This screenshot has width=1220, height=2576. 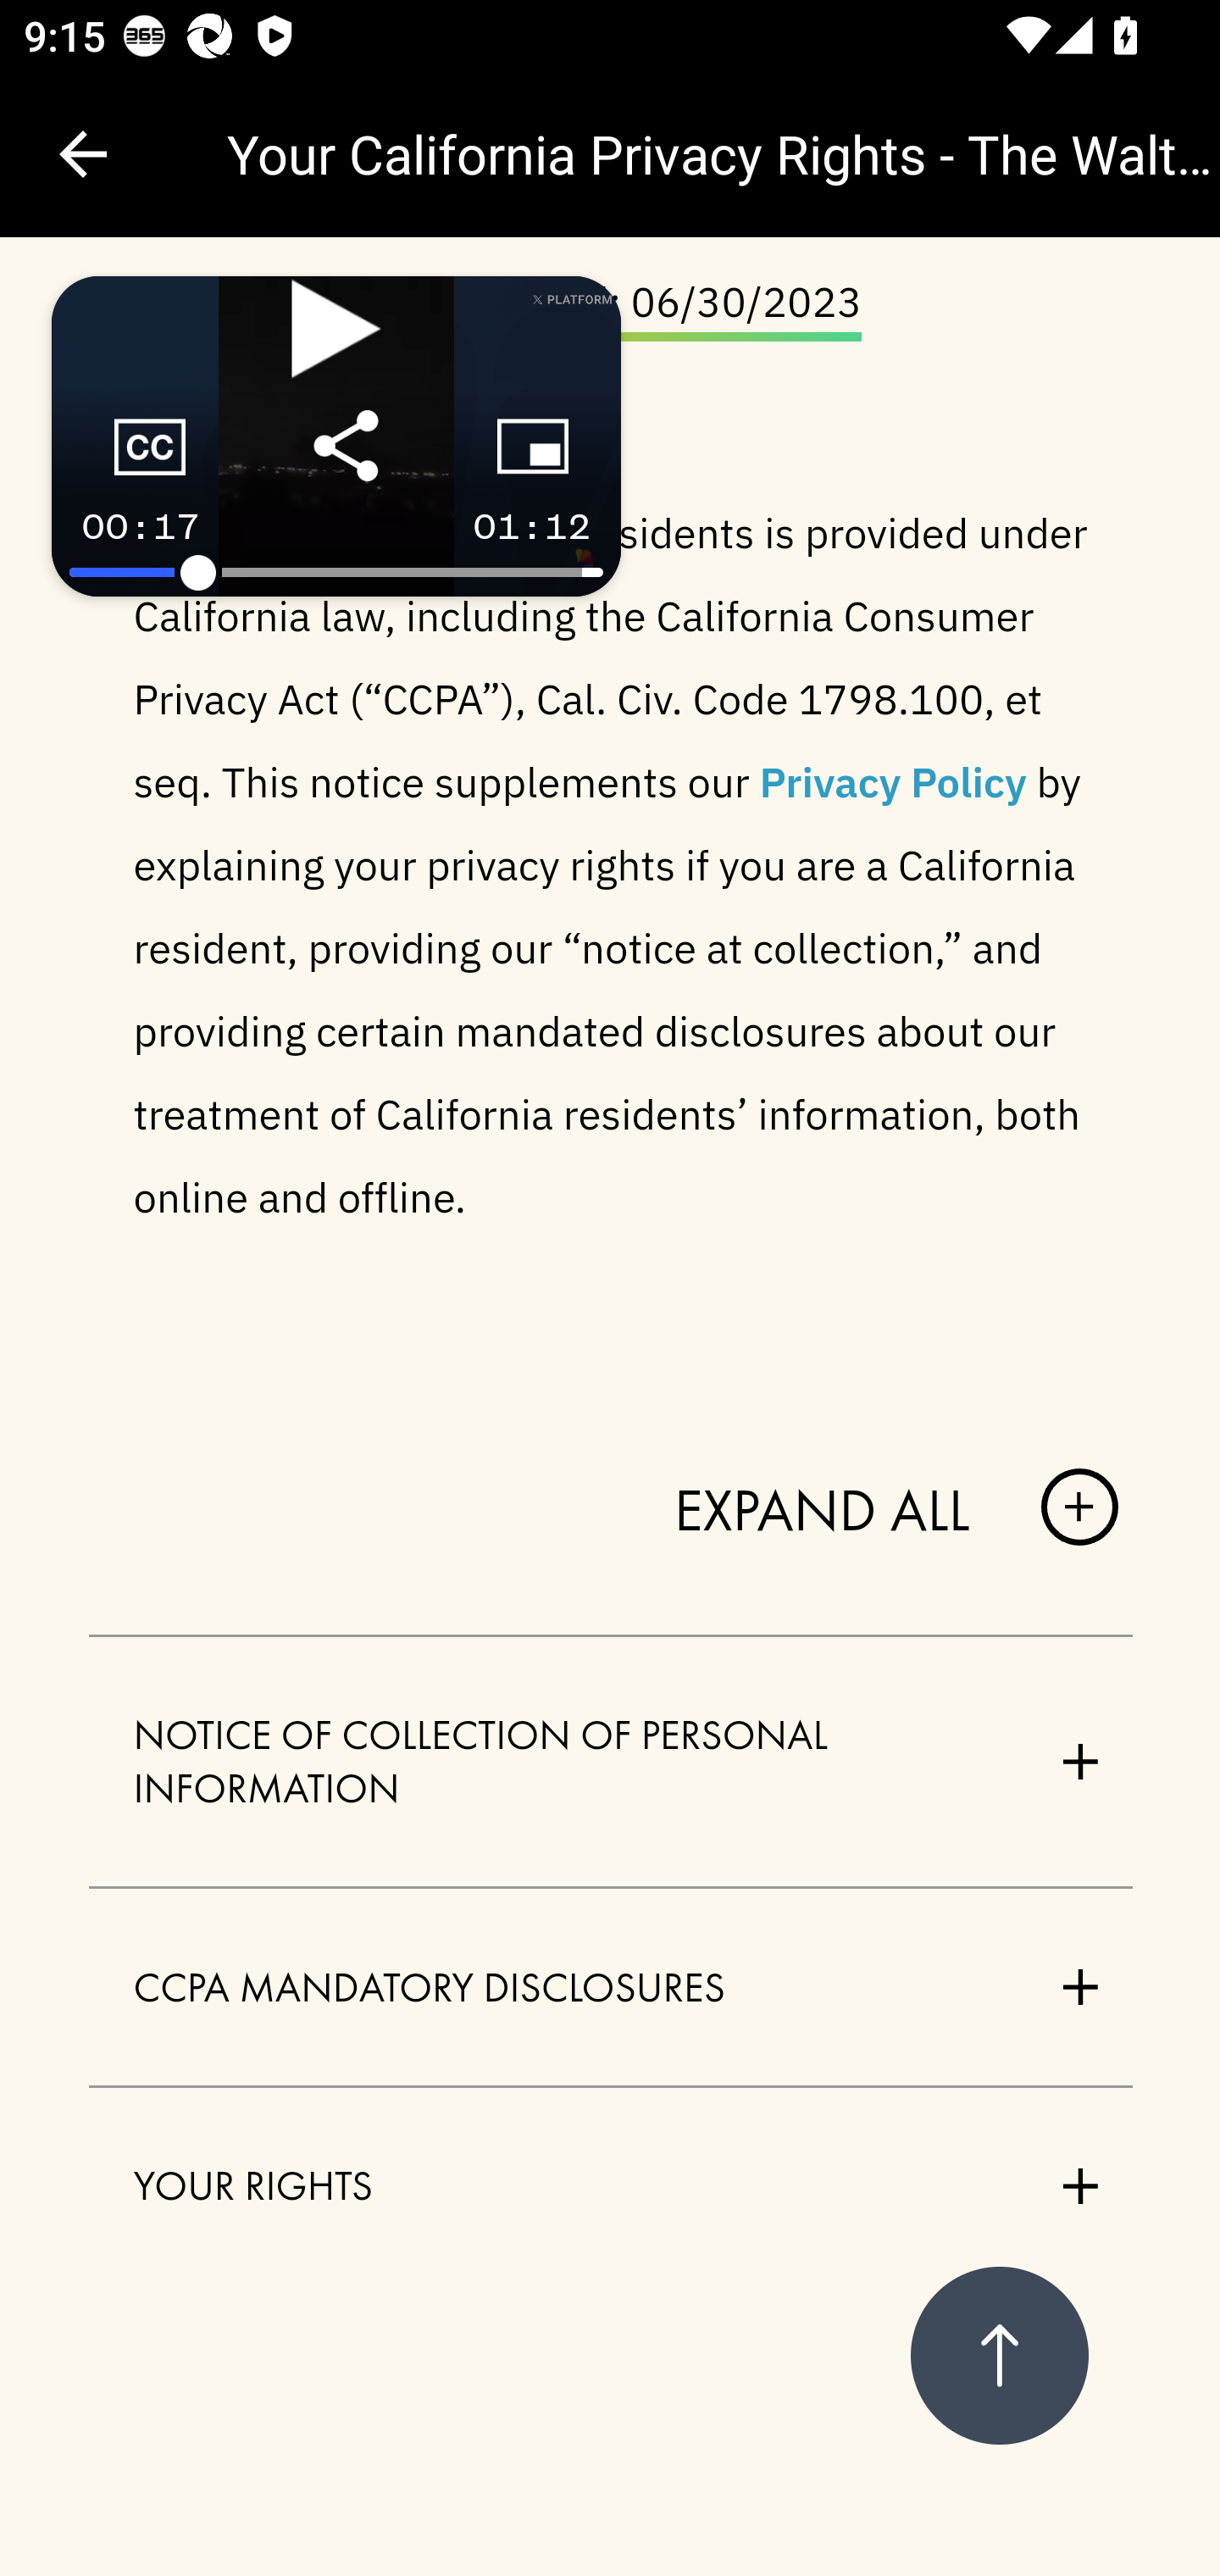 What do you see at coordinates (83, 154) in the screenshot?
I see `Navigate up` at bounding box center [83, 154].